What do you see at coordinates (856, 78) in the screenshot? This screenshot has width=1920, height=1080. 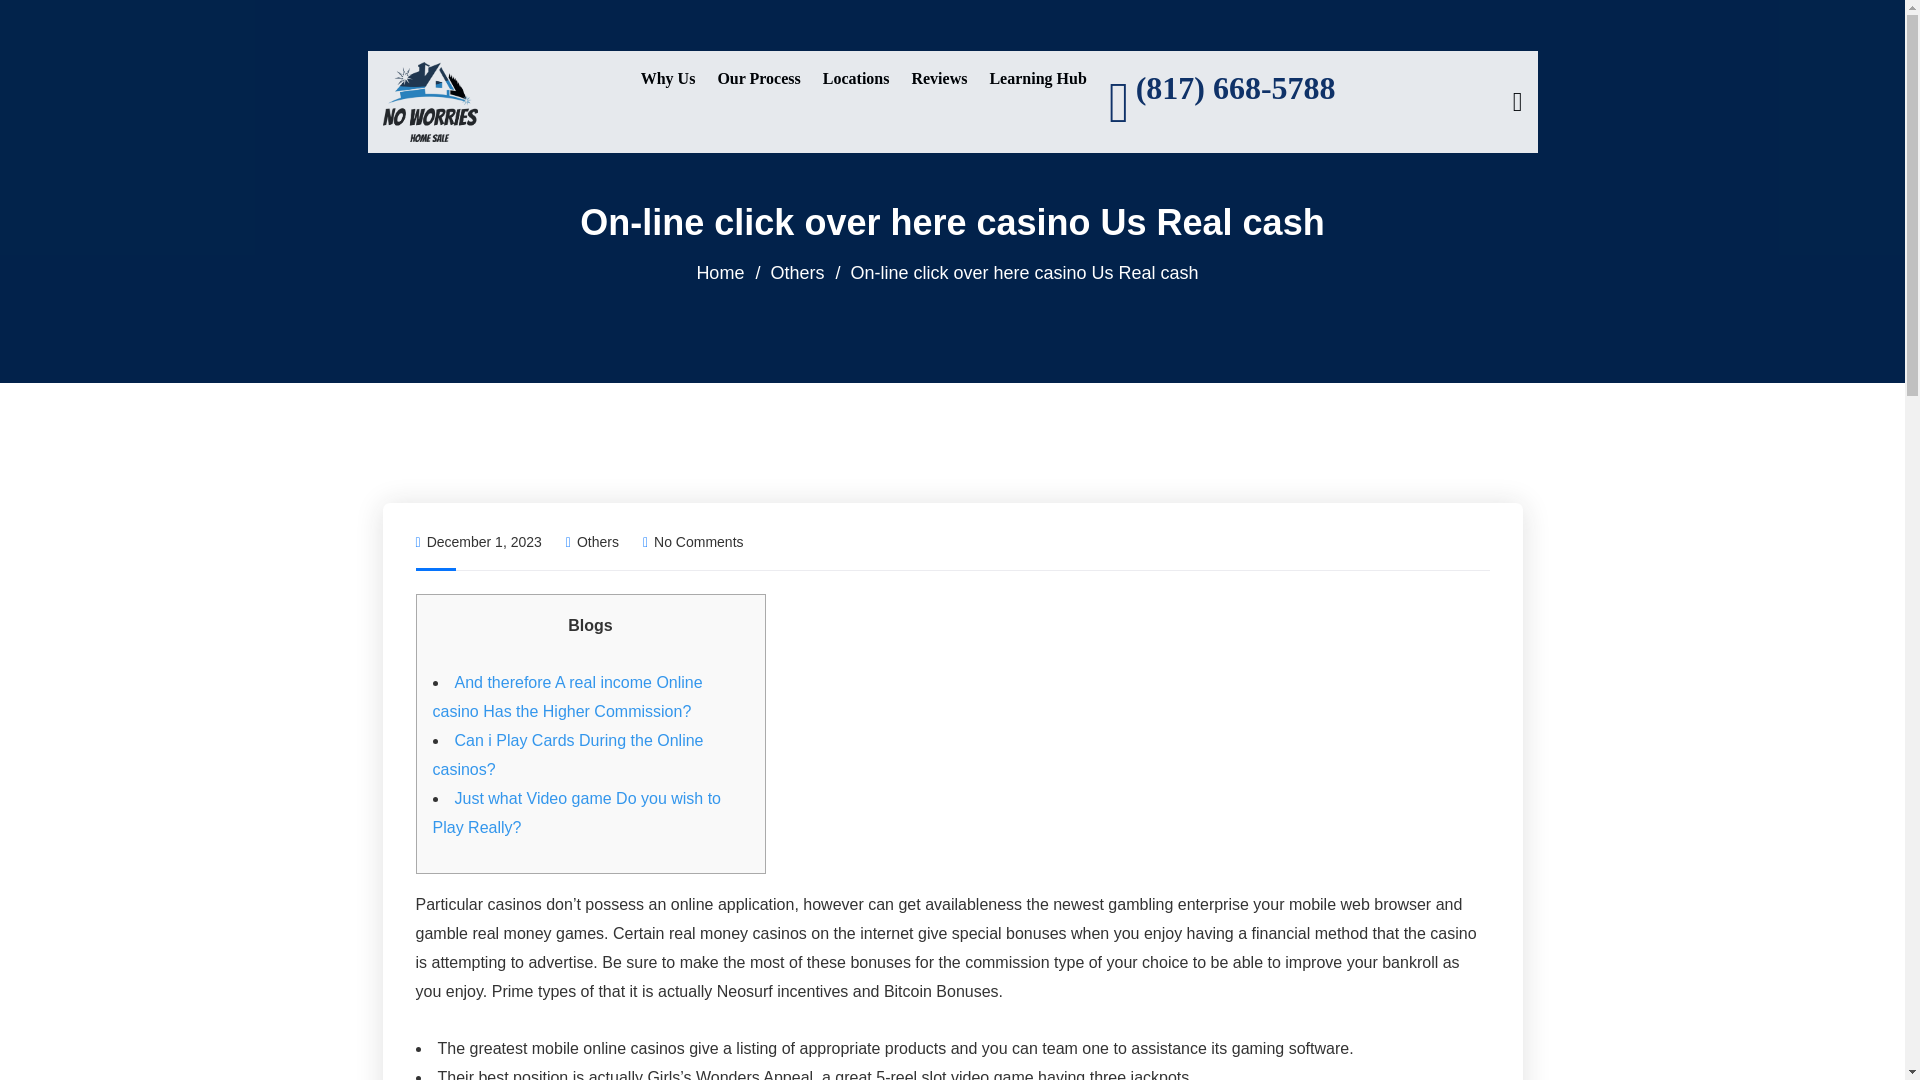 I see `Locations` at bounding box center [856, 78].